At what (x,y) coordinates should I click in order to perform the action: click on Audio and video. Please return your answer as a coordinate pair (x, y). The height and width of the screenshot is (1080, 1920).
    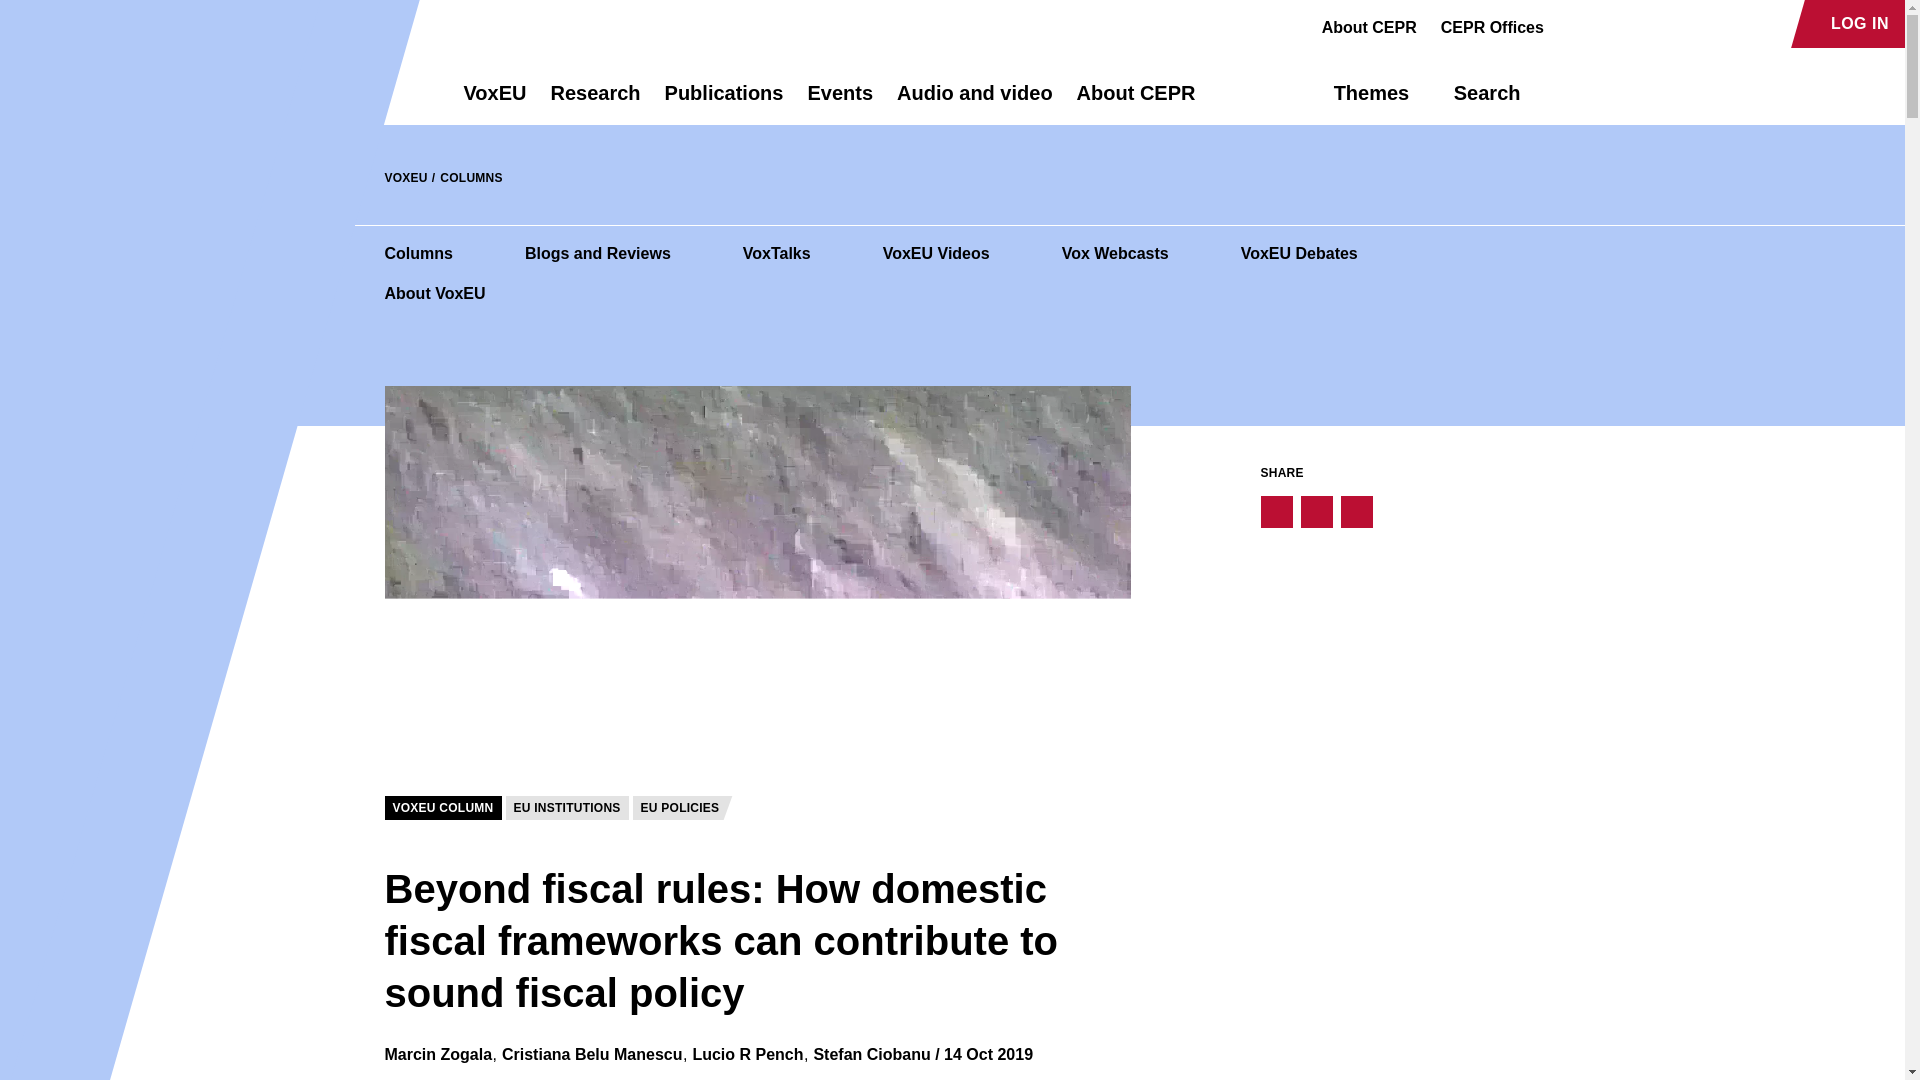
    Looking at the image, I should click on (974, 102).